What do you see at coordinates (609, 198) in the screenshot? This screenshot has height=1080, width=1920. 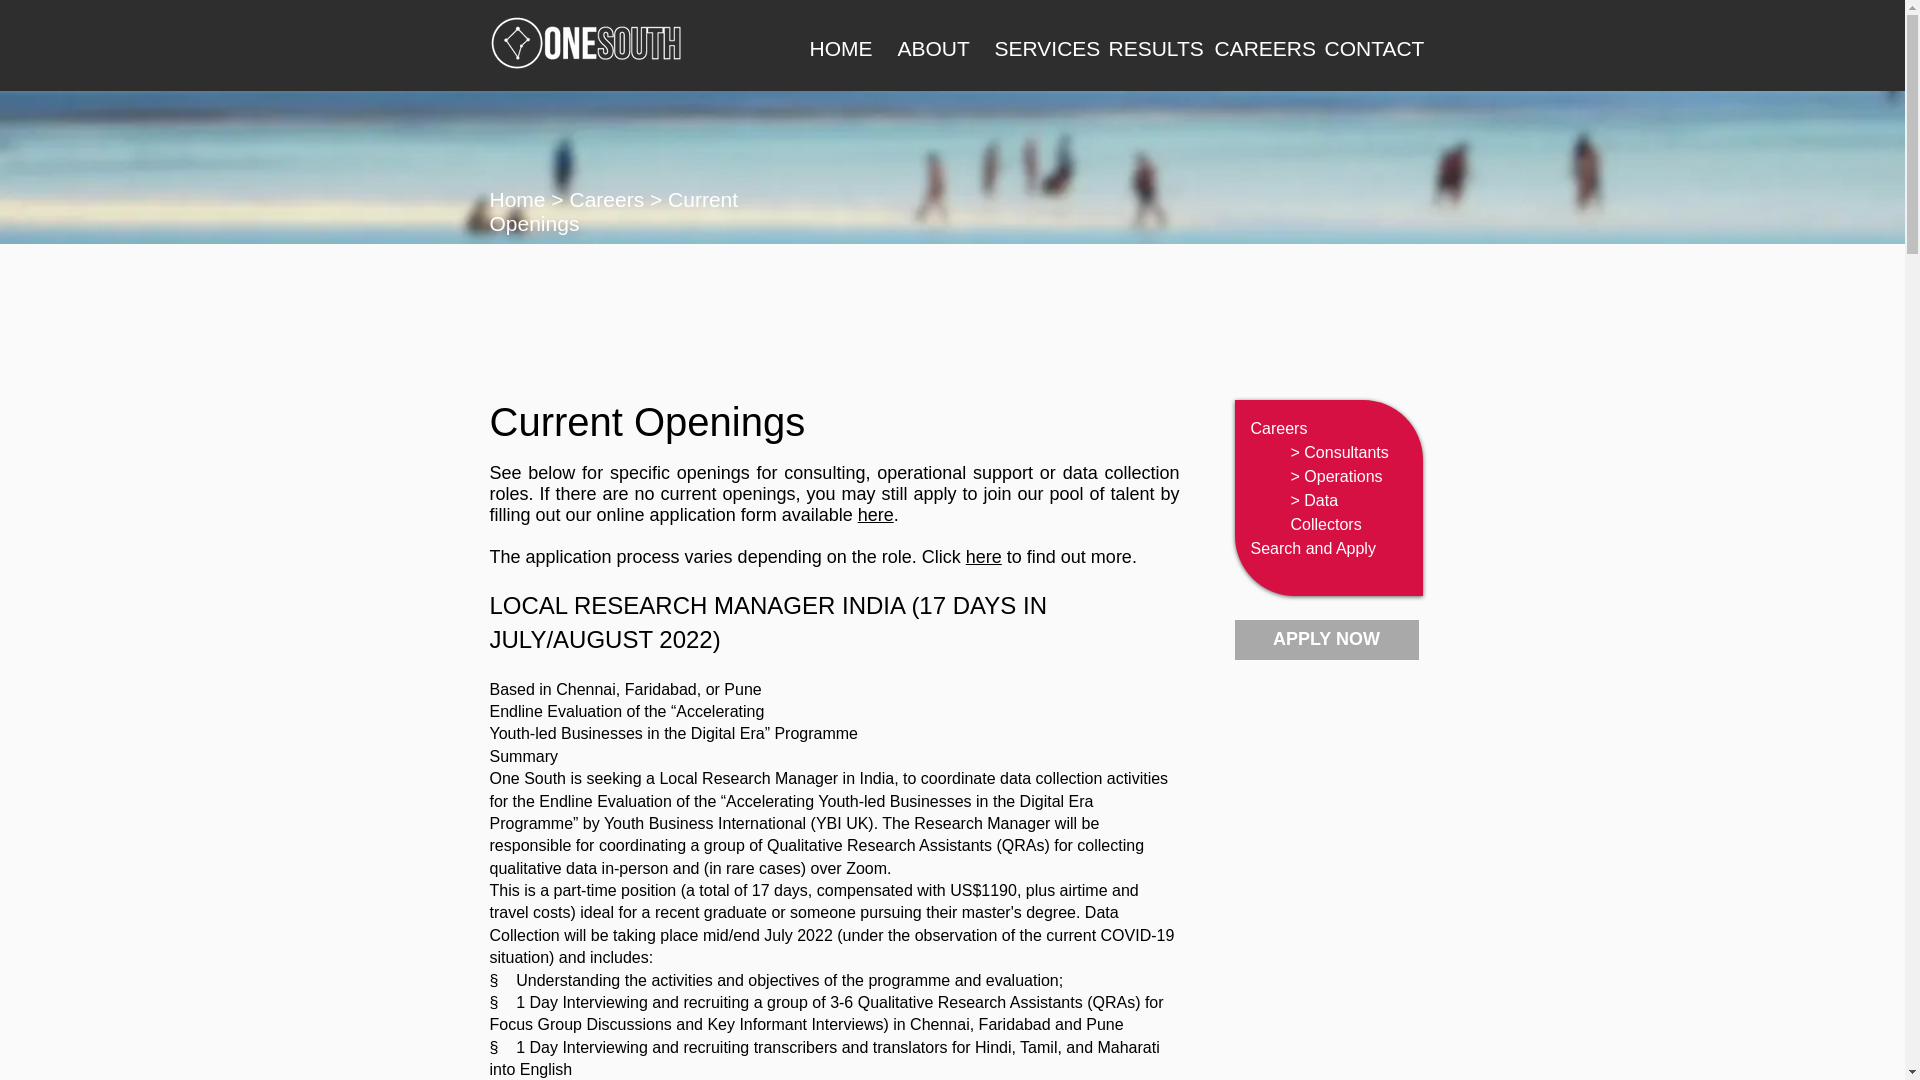 I see `Careers` at bounding box center [609, 198].